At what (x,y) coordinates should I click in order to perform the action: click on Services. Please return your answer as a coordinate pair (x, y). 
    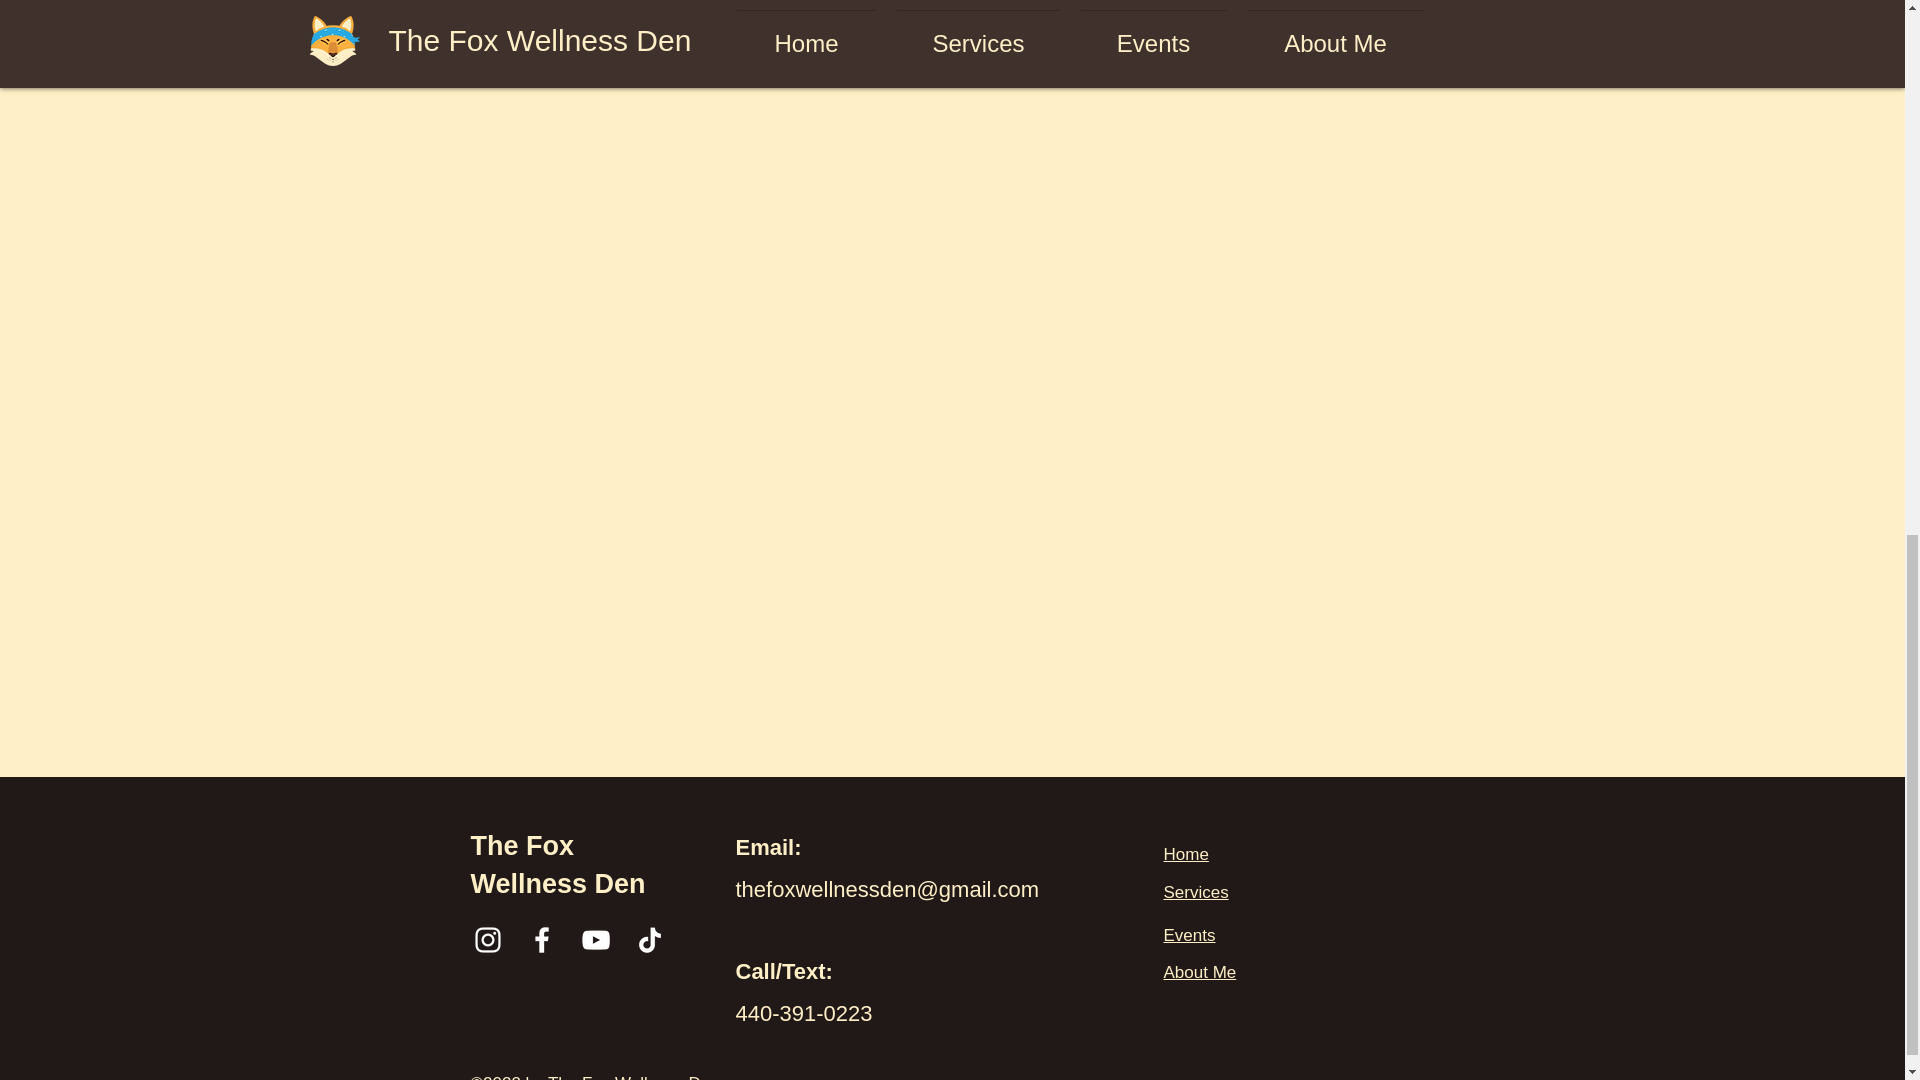
    Looking at the image, I should click on (1196, 892).